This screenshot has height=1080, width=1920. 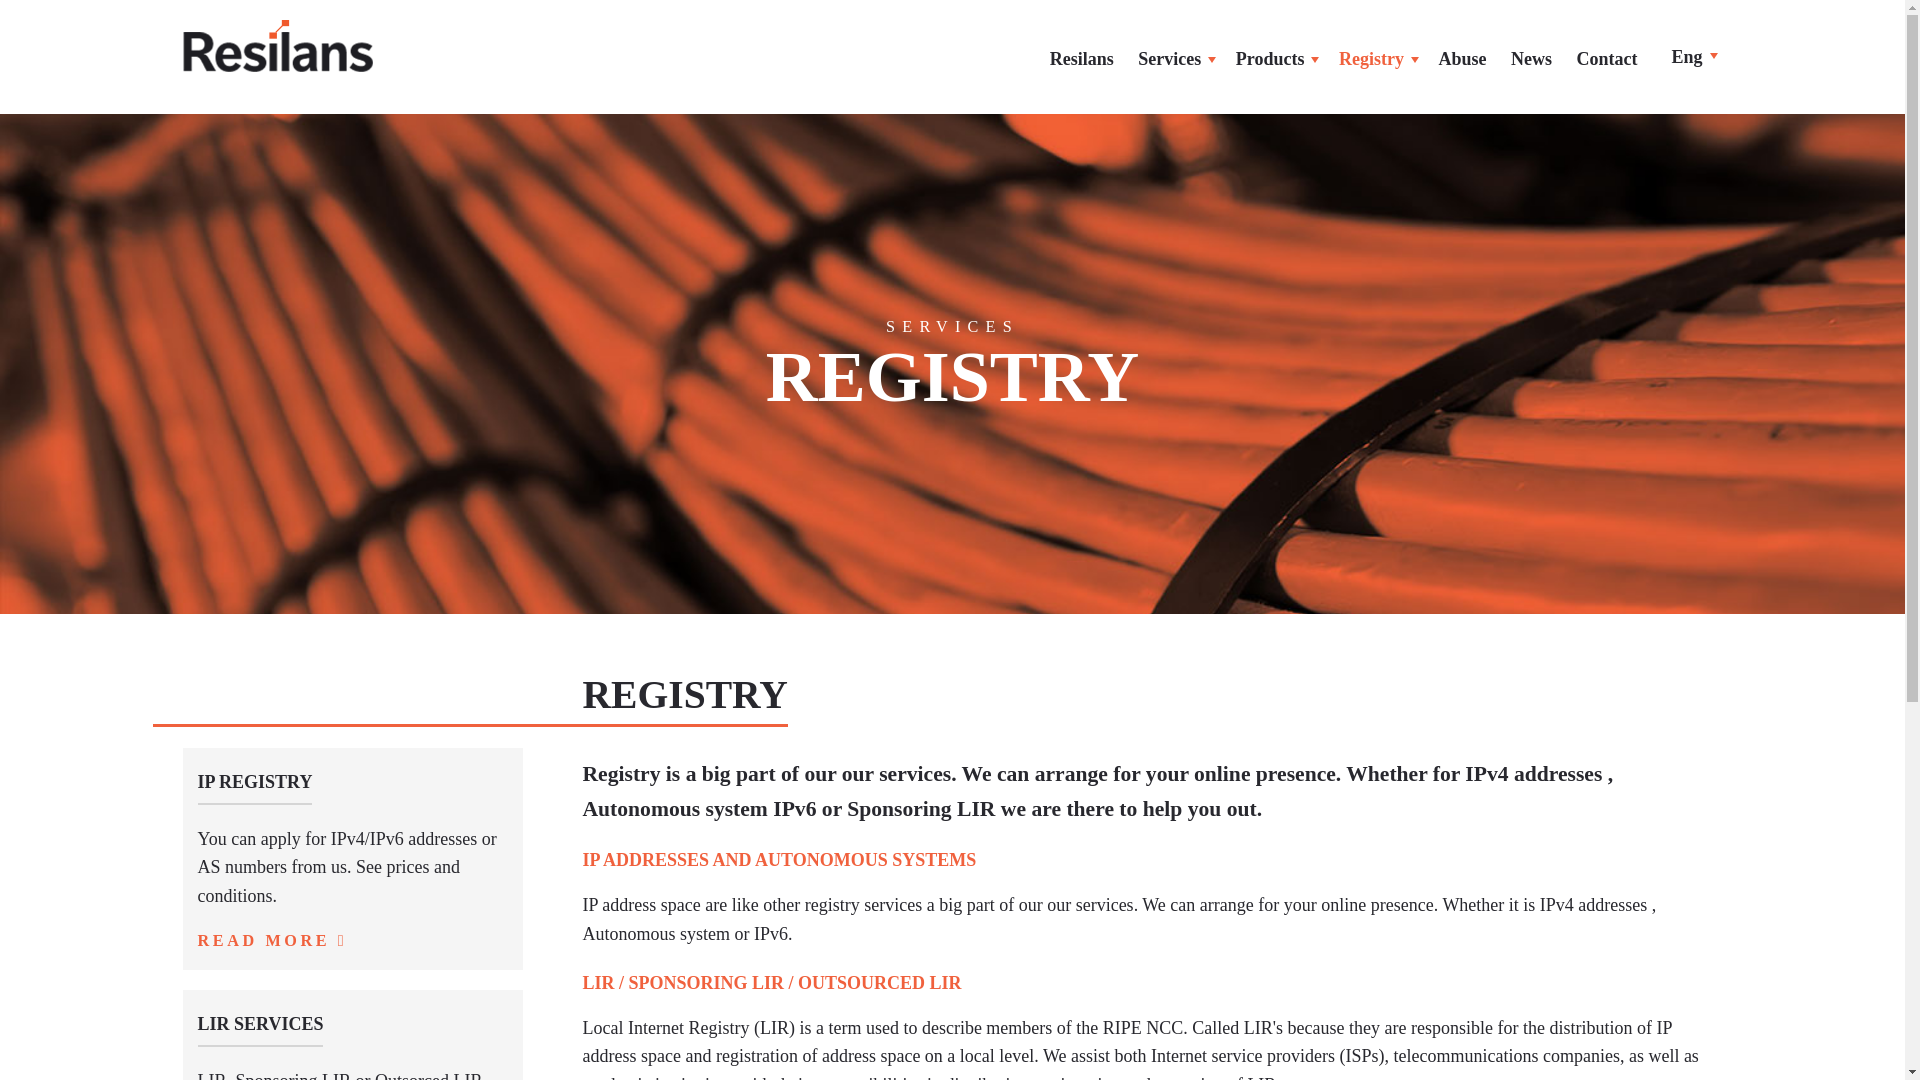 What do you see at coordinates (1376, 59) in the screenshot?
I see `Registry` at bounding box center [1376, 59].